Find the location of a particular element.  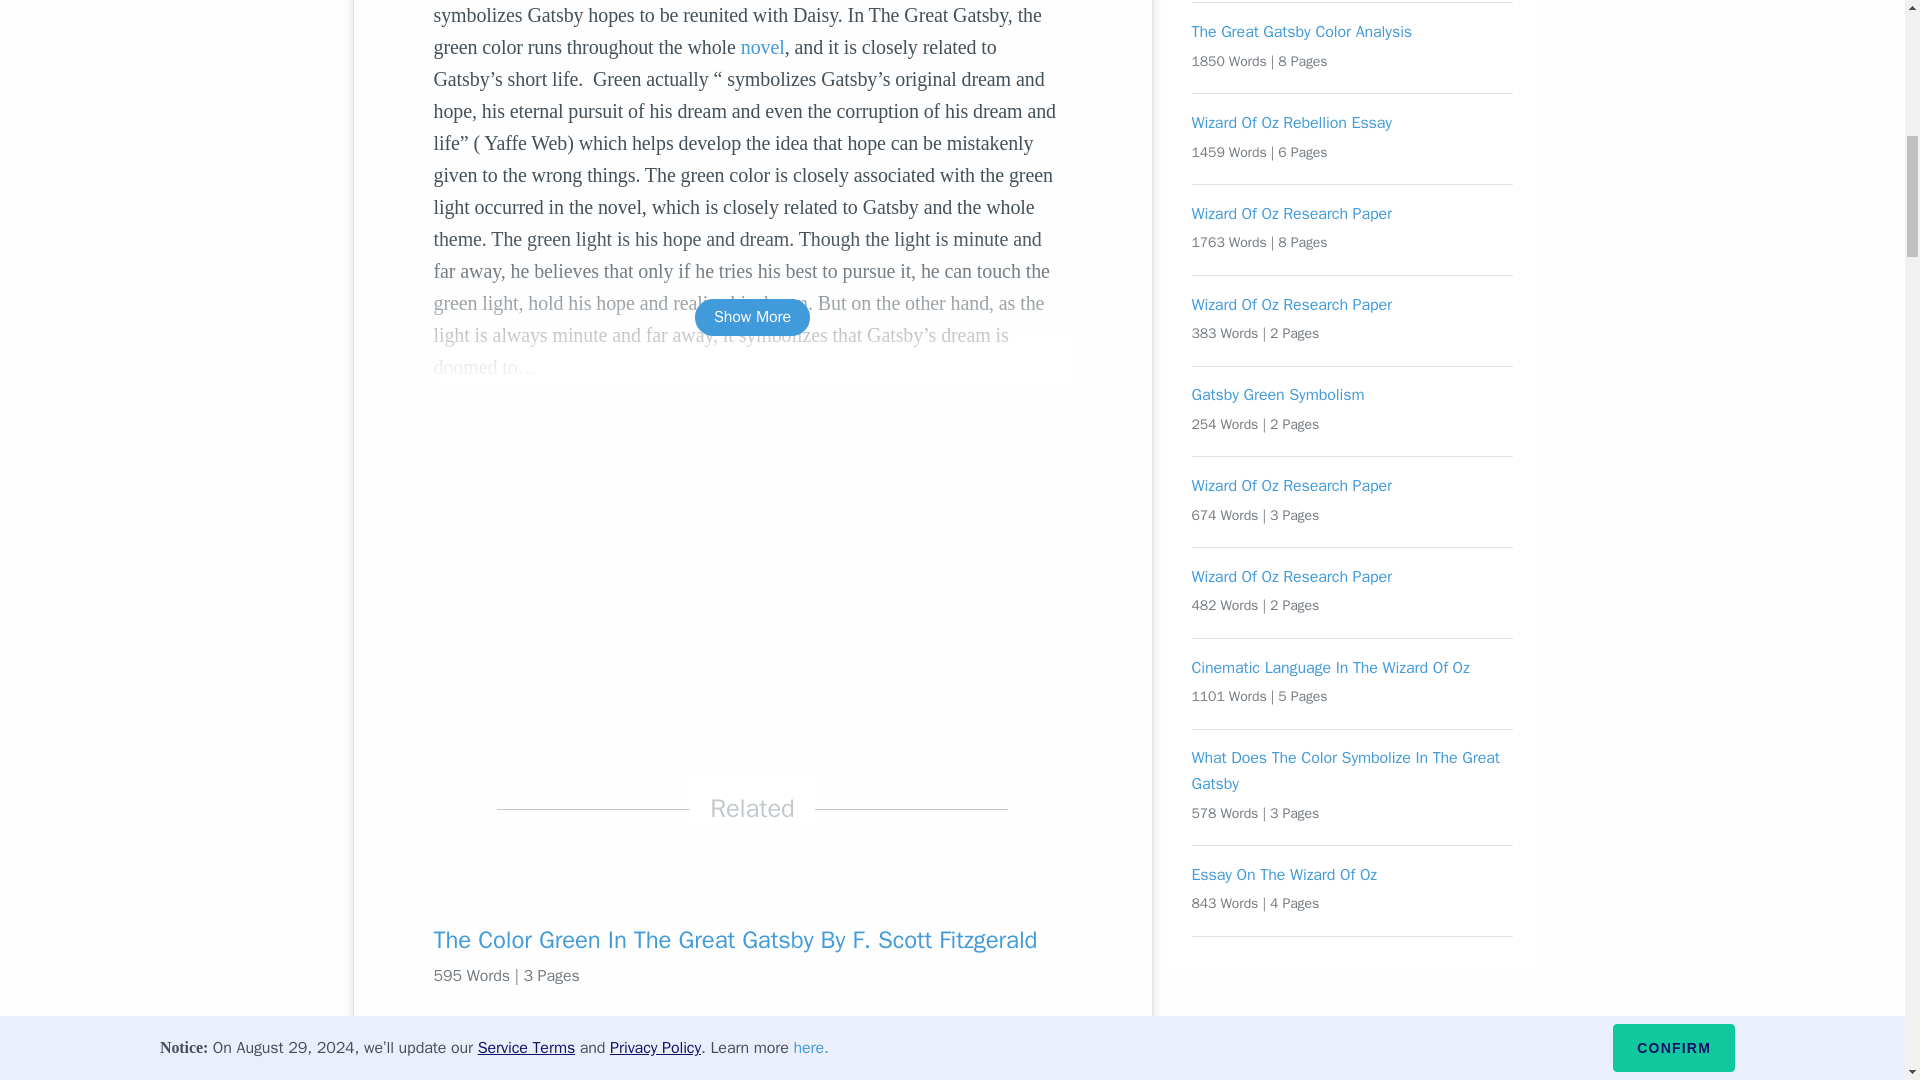

The Color Green In The Great Gatsby By F. Scott Fitzgerald is located at coordinates (752, 940).